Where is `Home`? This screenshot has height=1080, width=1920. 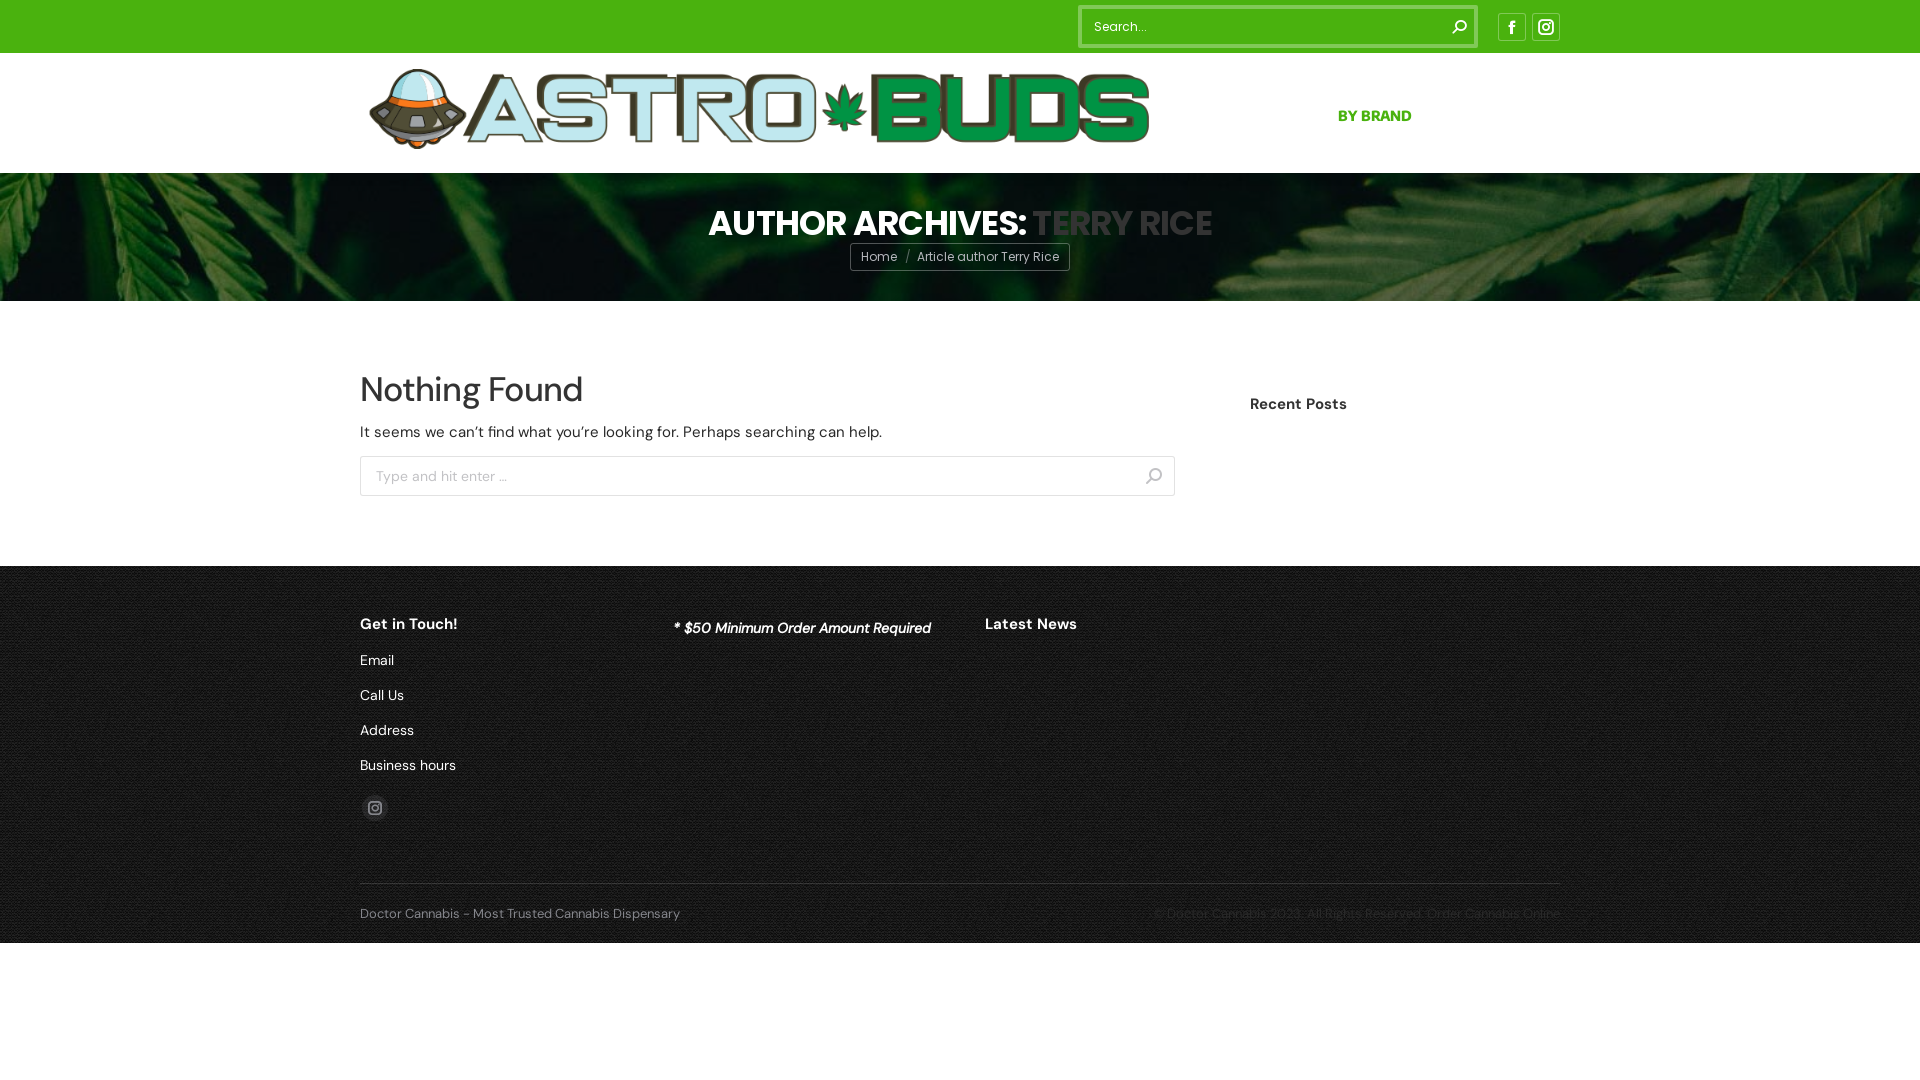 Home is located at coordinates (879, 256).